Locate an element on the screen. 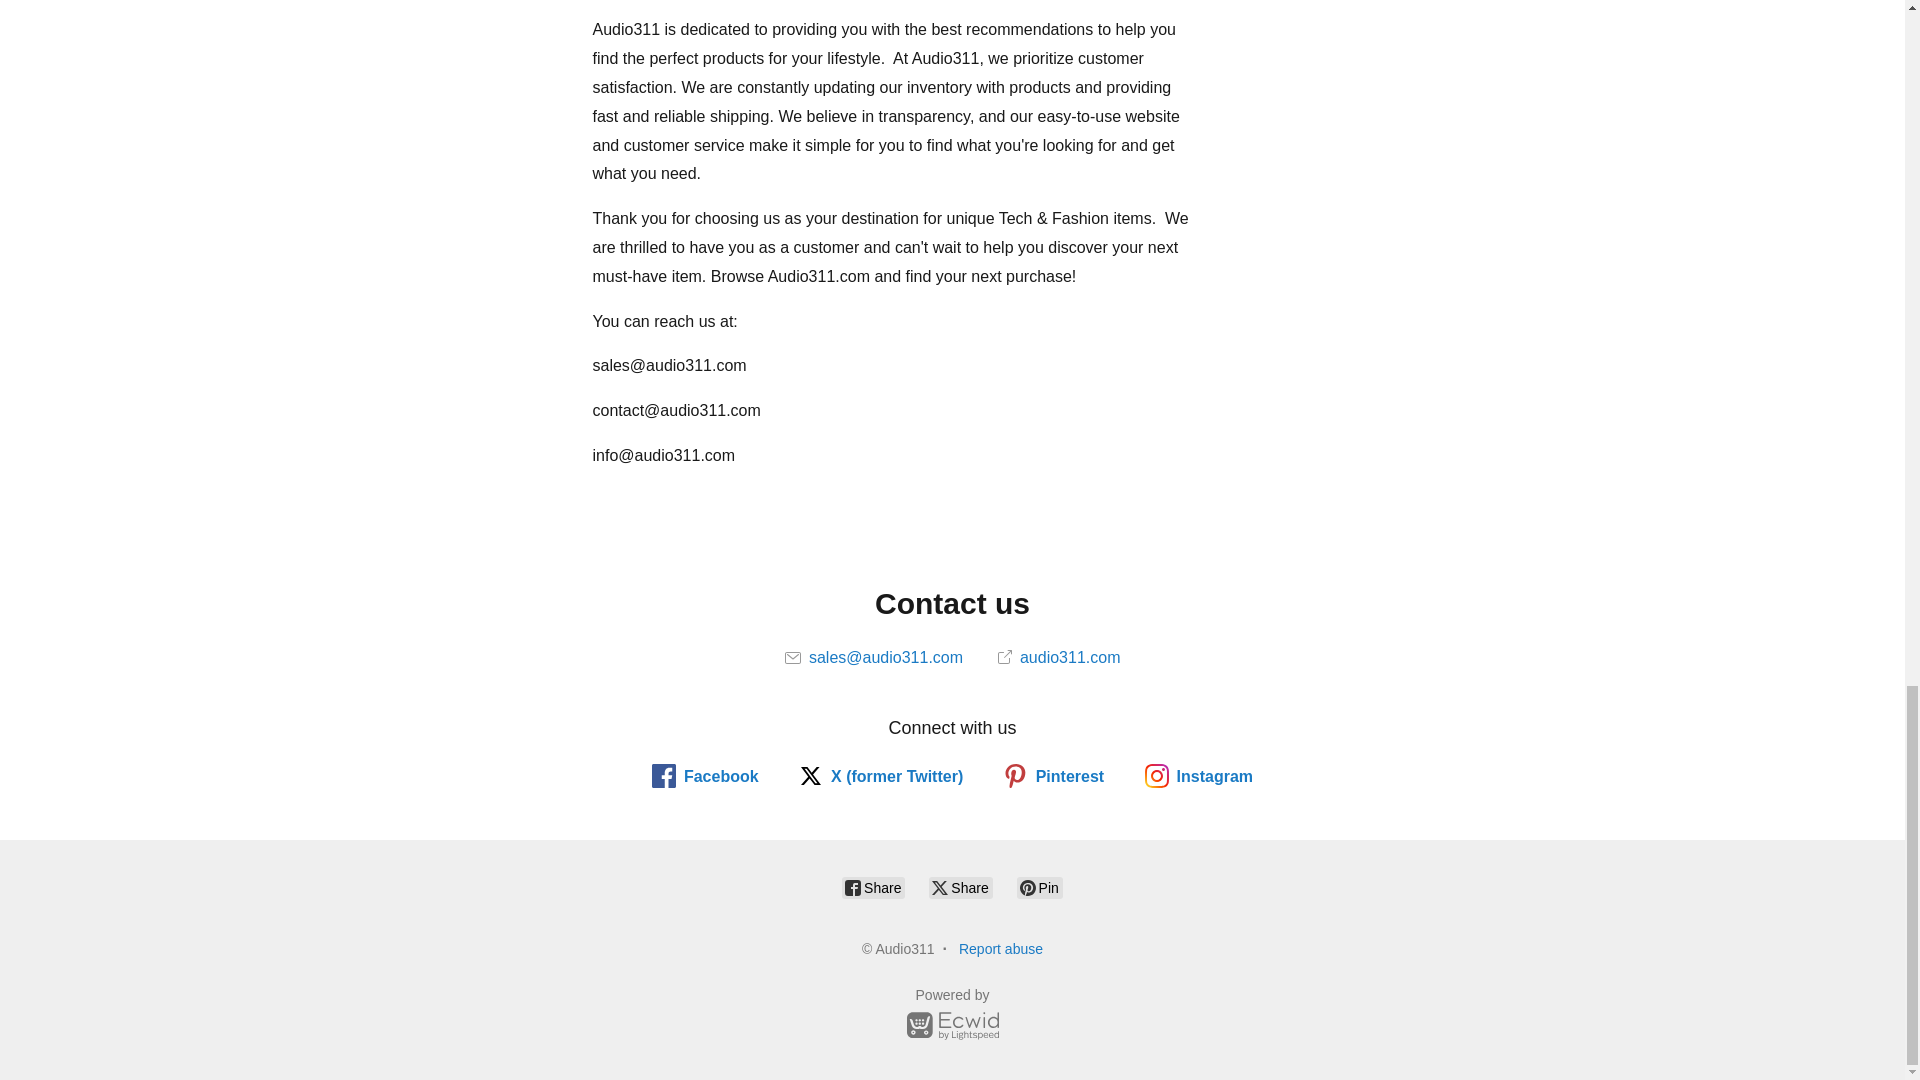 The height and width of the screenshot is (1080, 1920). Pin is located at coordinates (1040, 887).